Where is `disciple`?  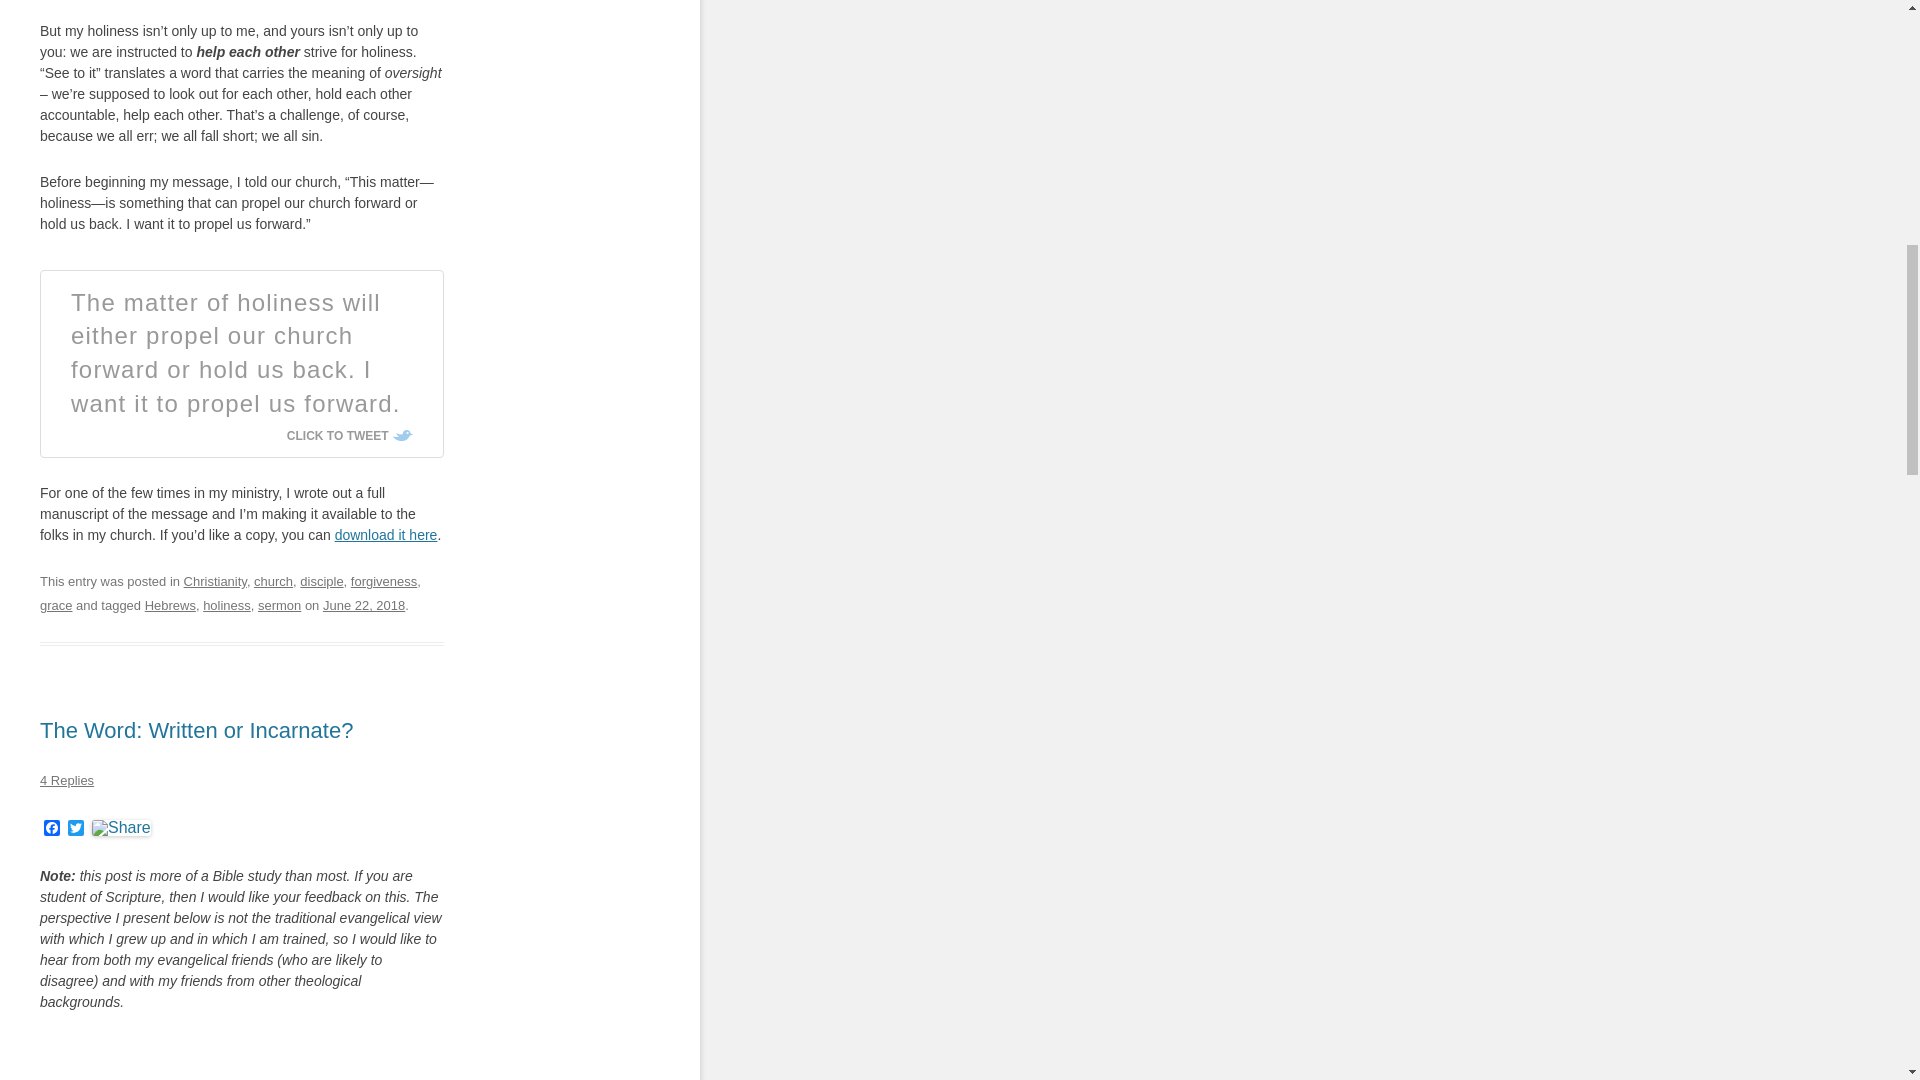
disciple is located at coordinates (321, 580).